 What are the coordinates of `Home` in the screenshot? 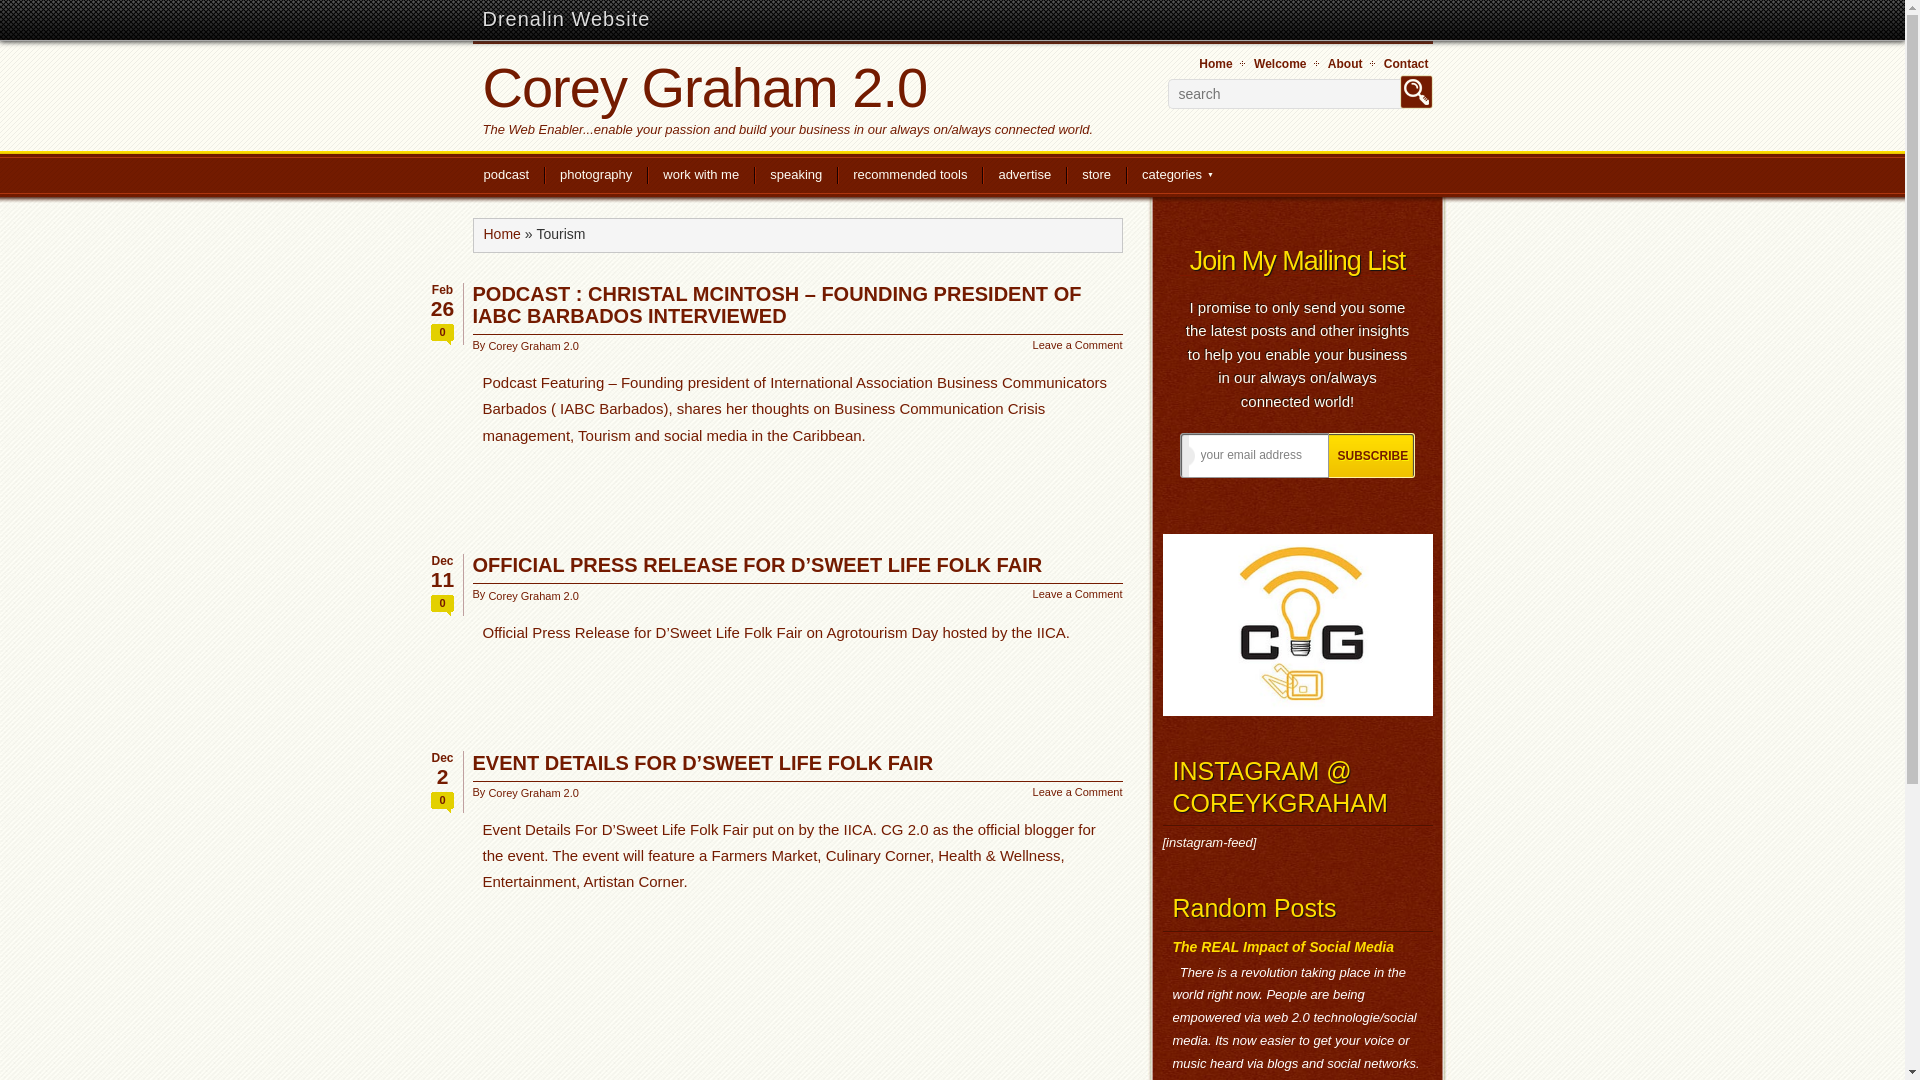 It's located at (502, 234).